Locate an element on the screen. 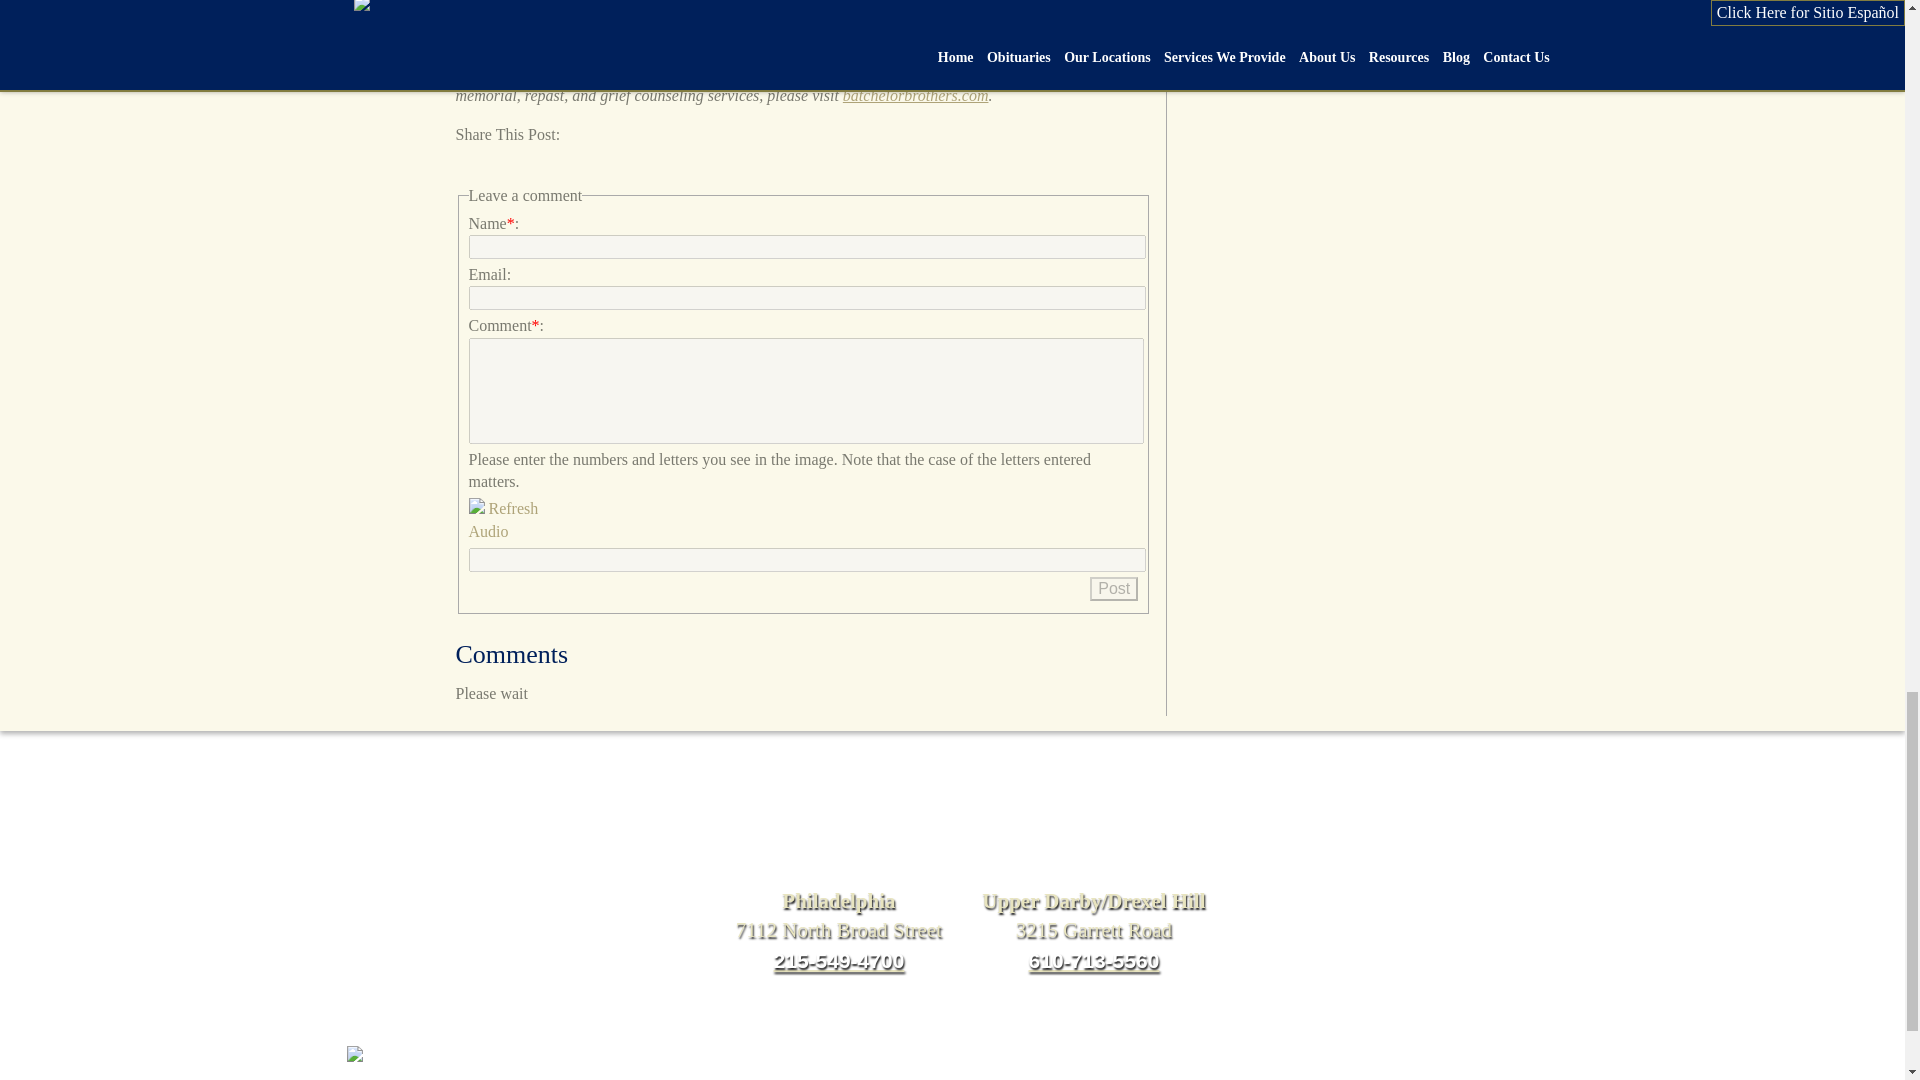 The image size is (1920, 1080). batchelorbrothers.com is located at coordinates (915, 95).